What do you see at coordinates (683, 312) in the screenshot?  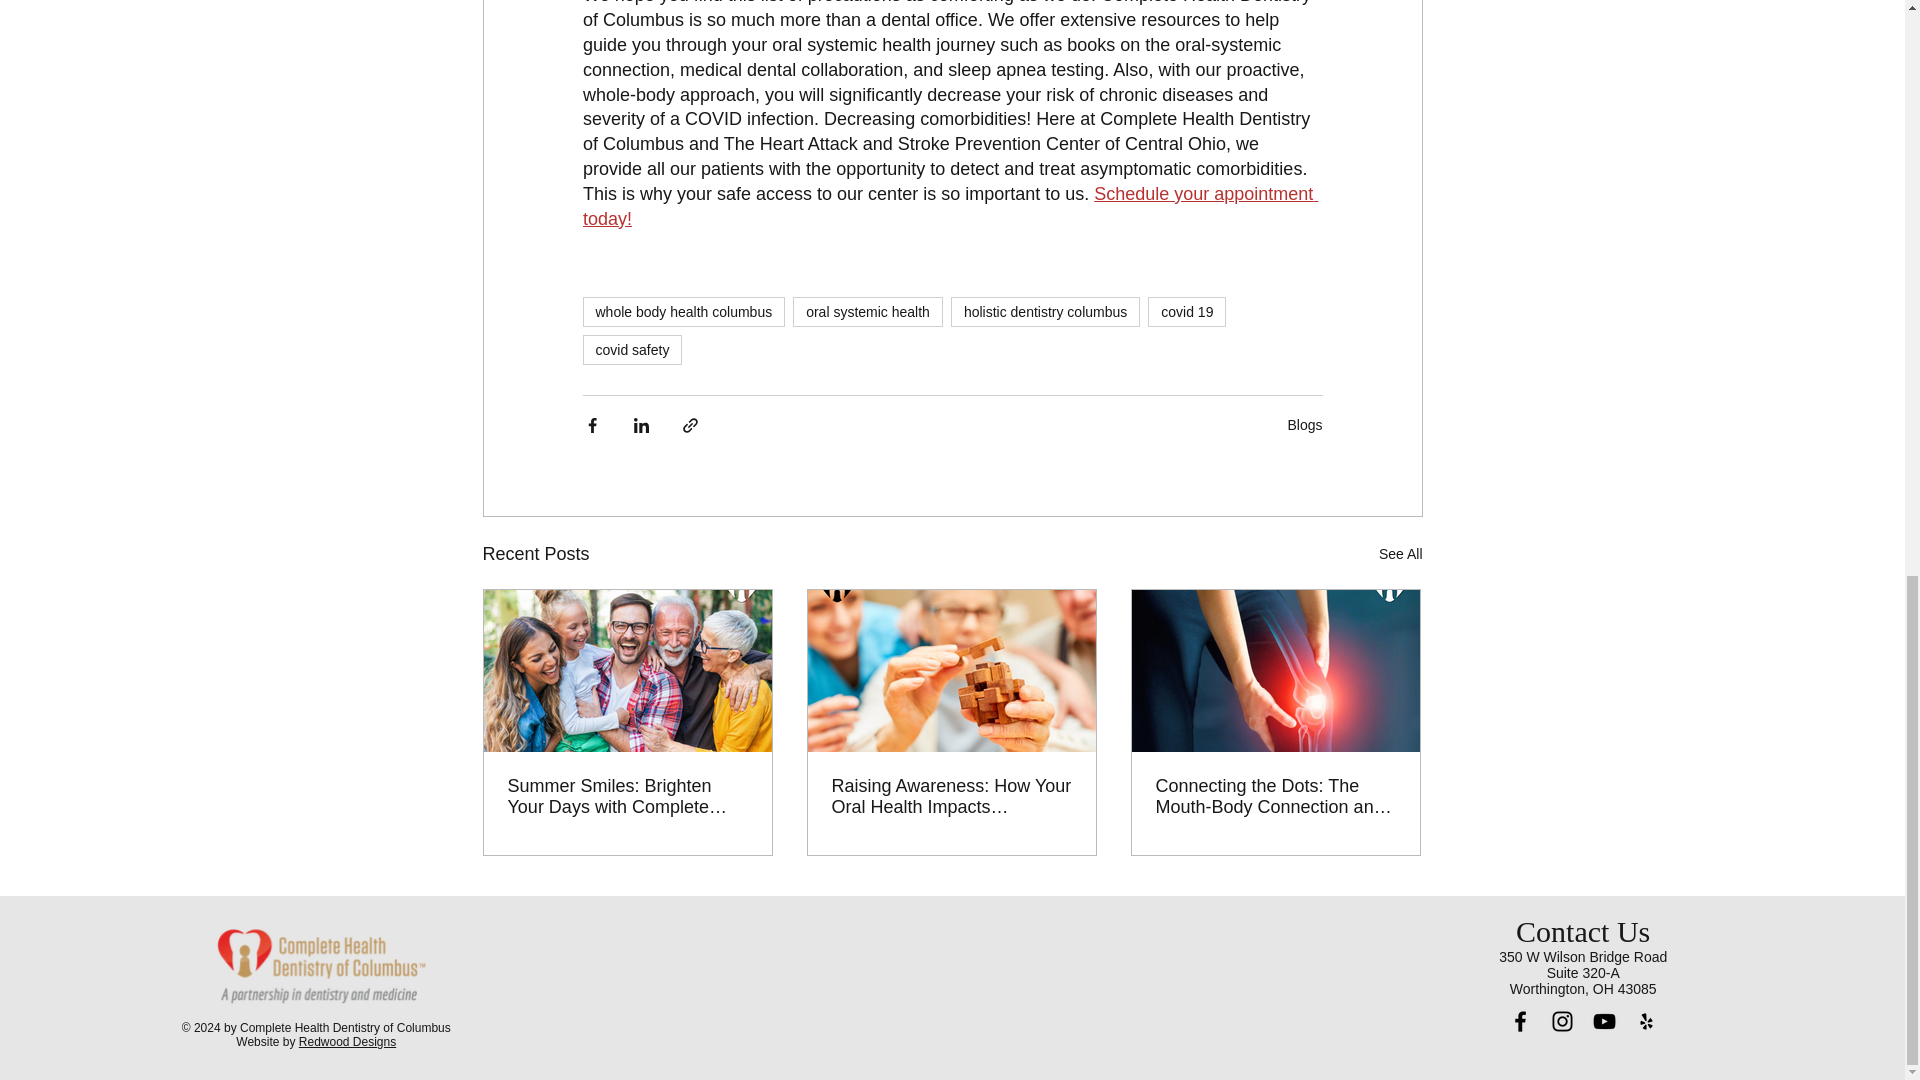 I see `whole body health columbus` at bounding box center [683, 312].